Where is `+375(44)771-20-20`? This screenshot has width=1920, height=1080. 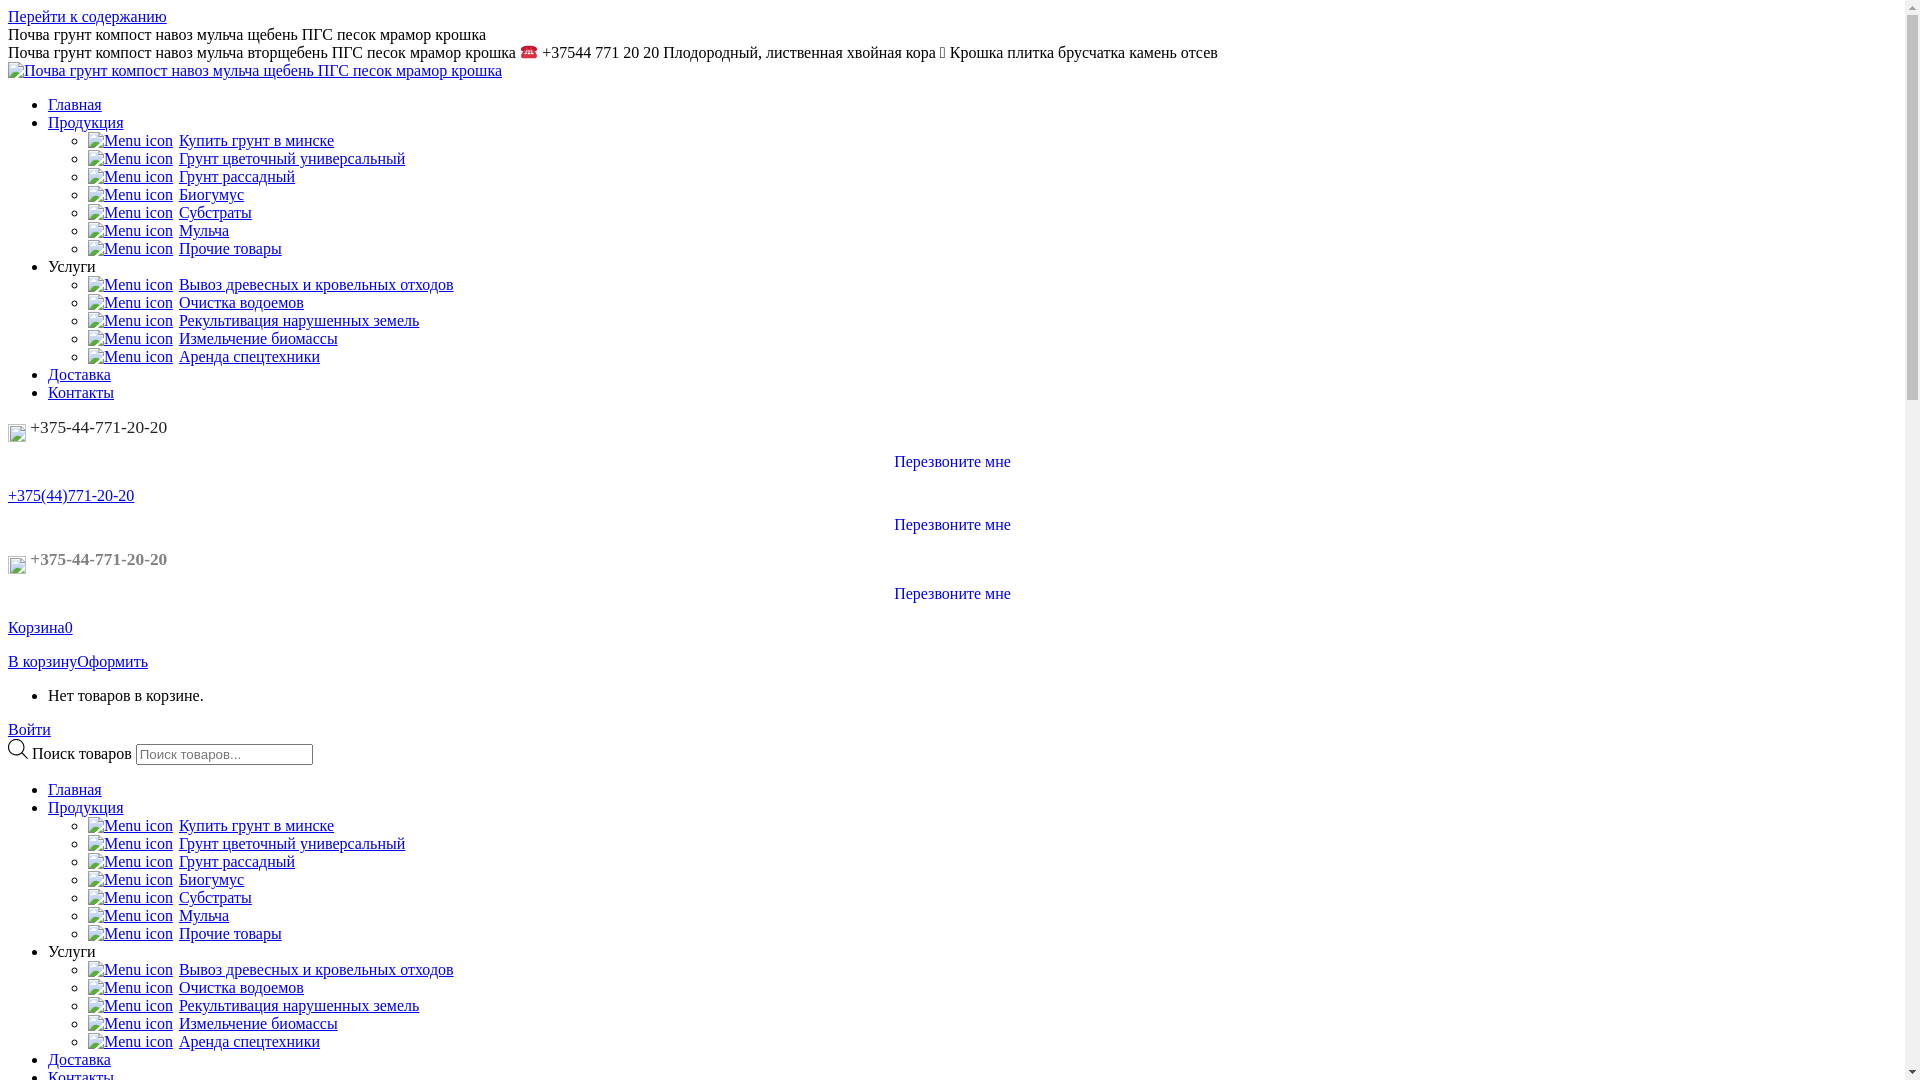
+375(44)771-20-20 is located at coordinates (71, 496).